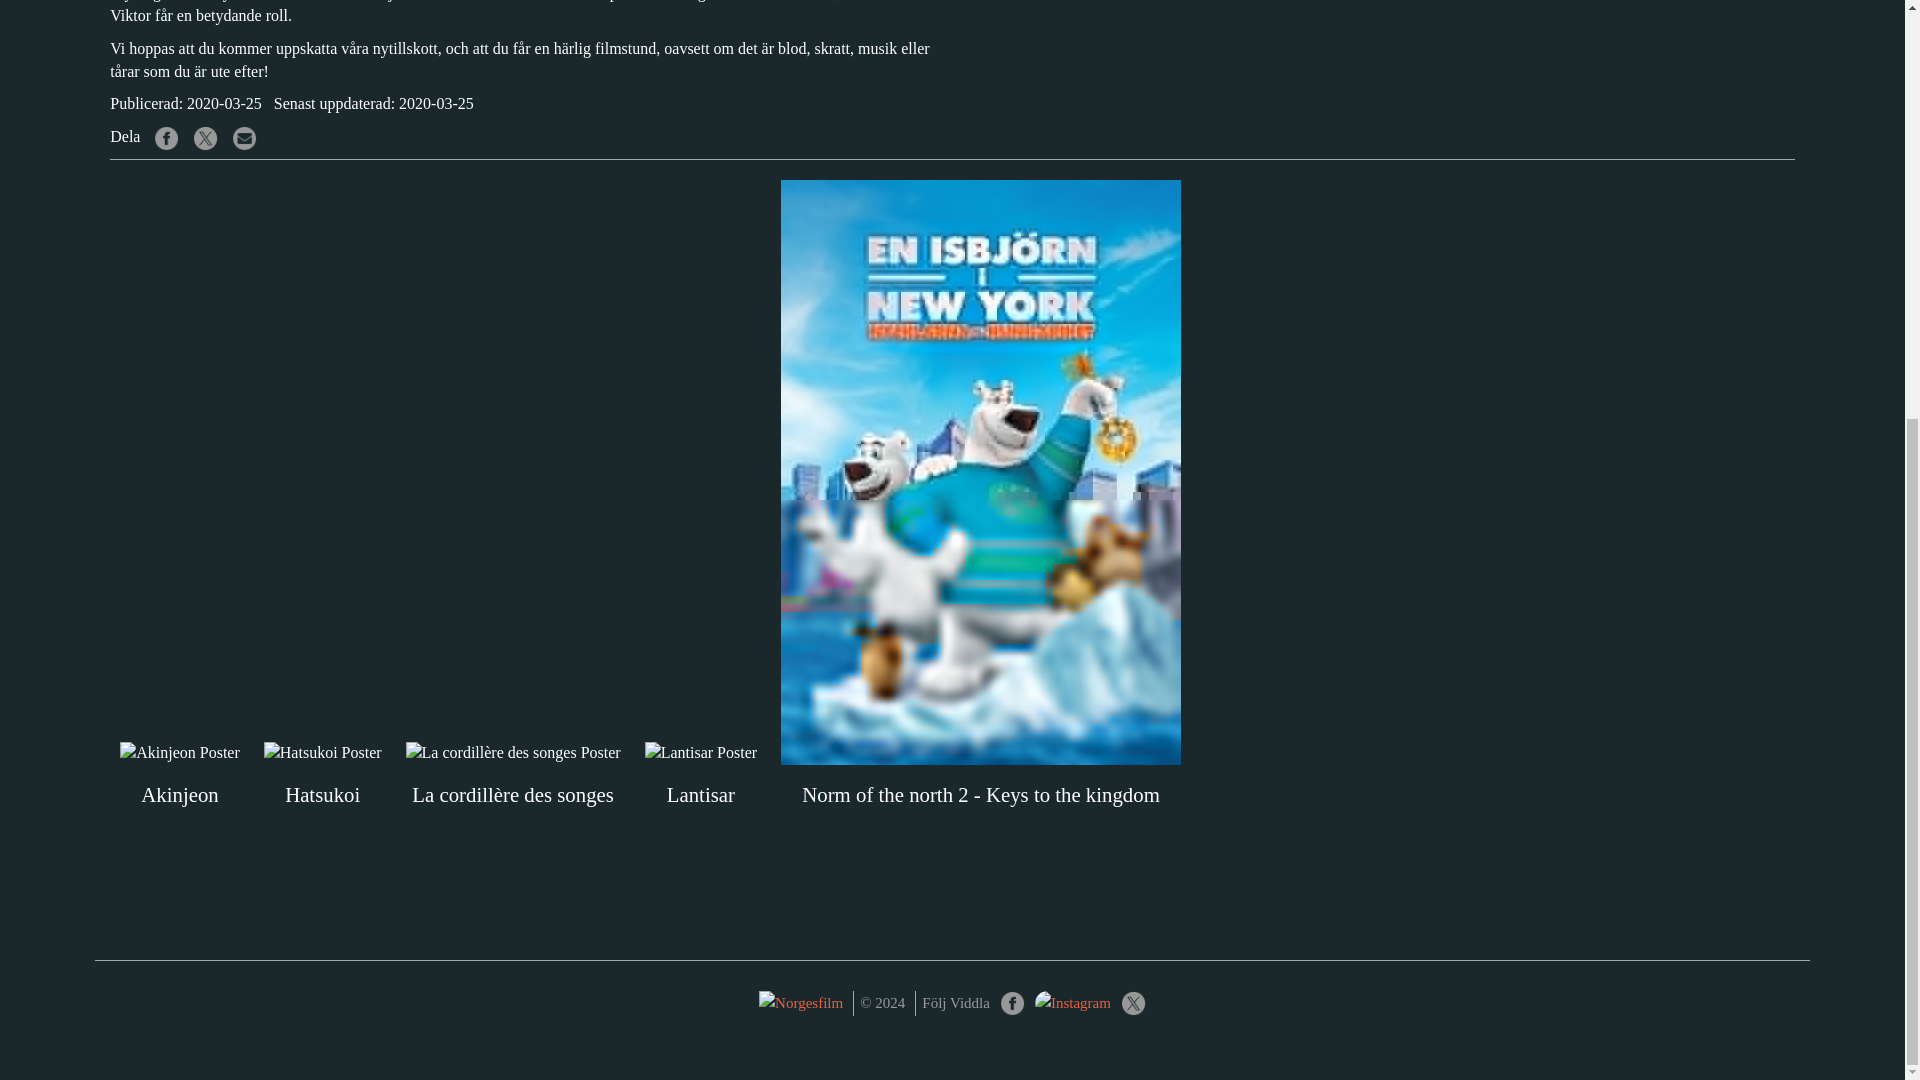 The width and height of the screenshot is (1920, 1080). I want to click on Hatsukoi, so click(322, 776).